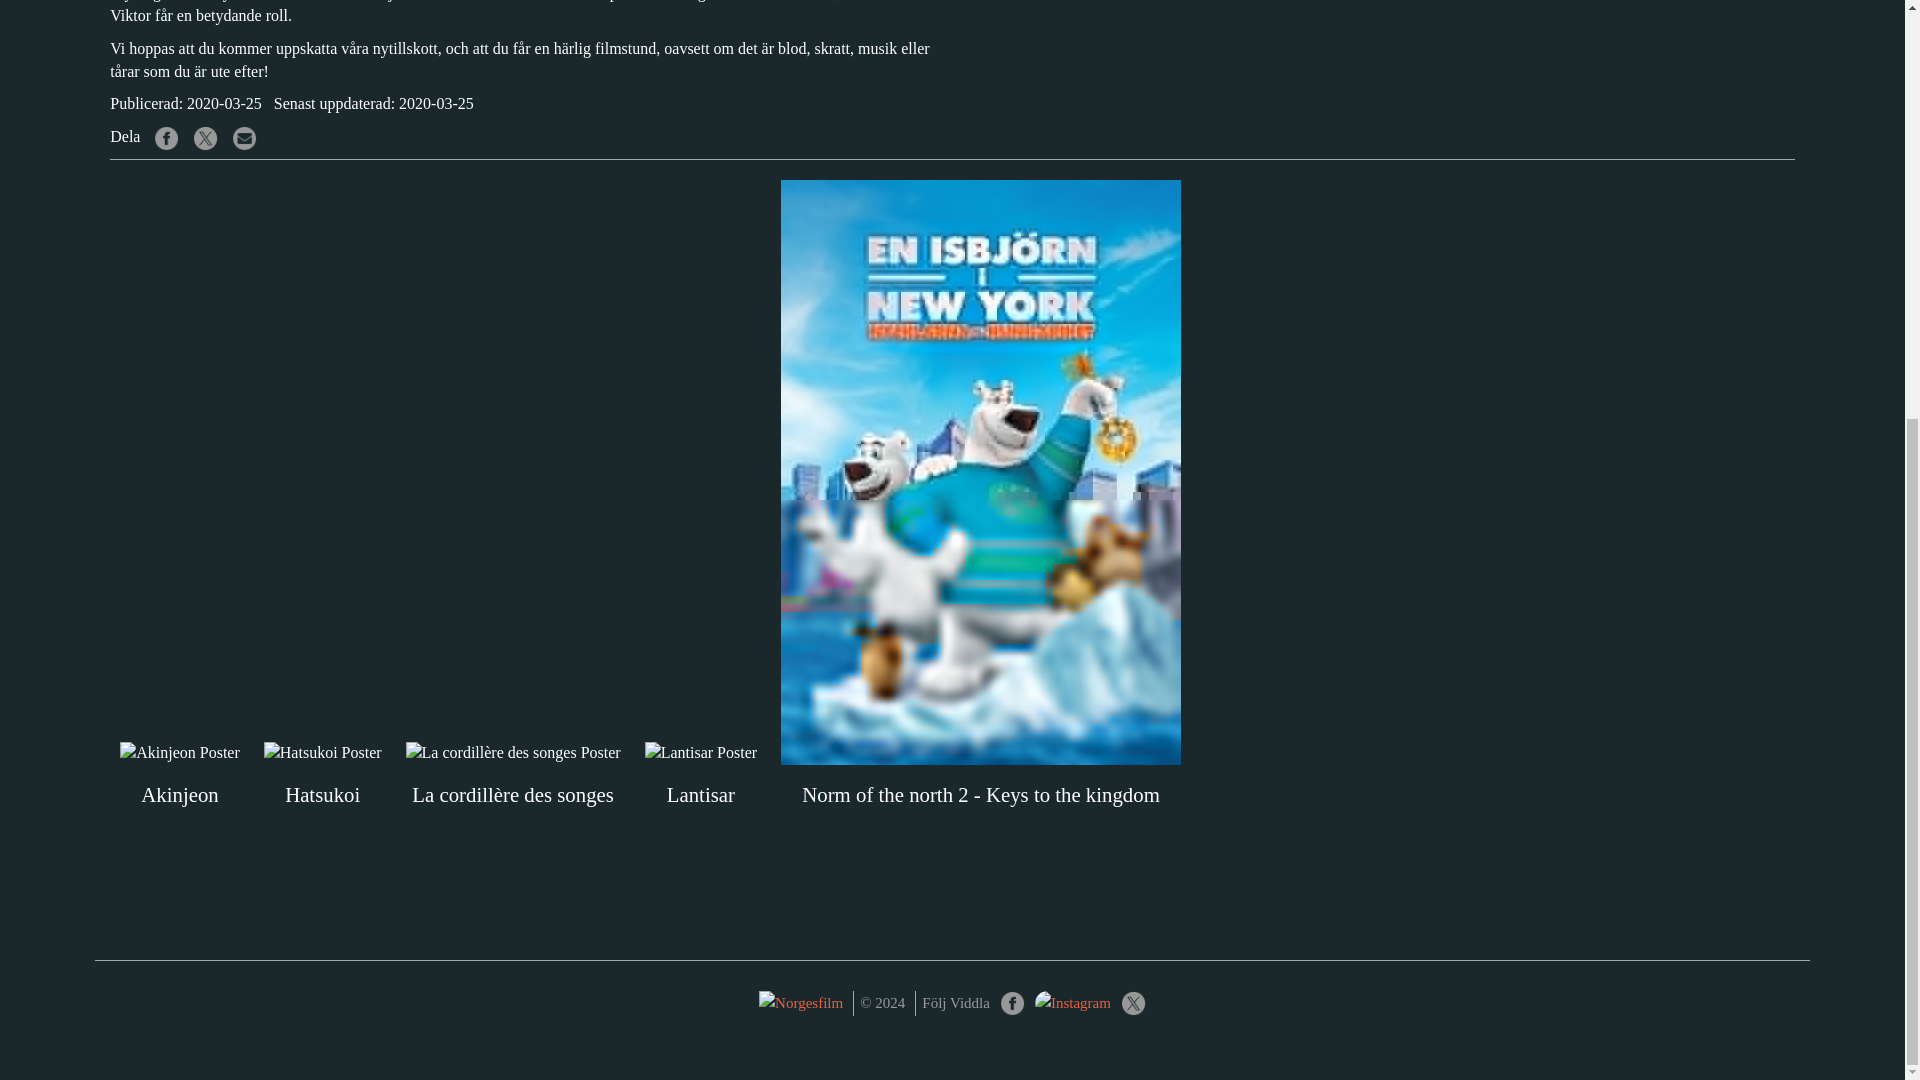 The width and height of the screenshot is (1920, 1080). I want to click on Hatsukoi, so click(322, 776).